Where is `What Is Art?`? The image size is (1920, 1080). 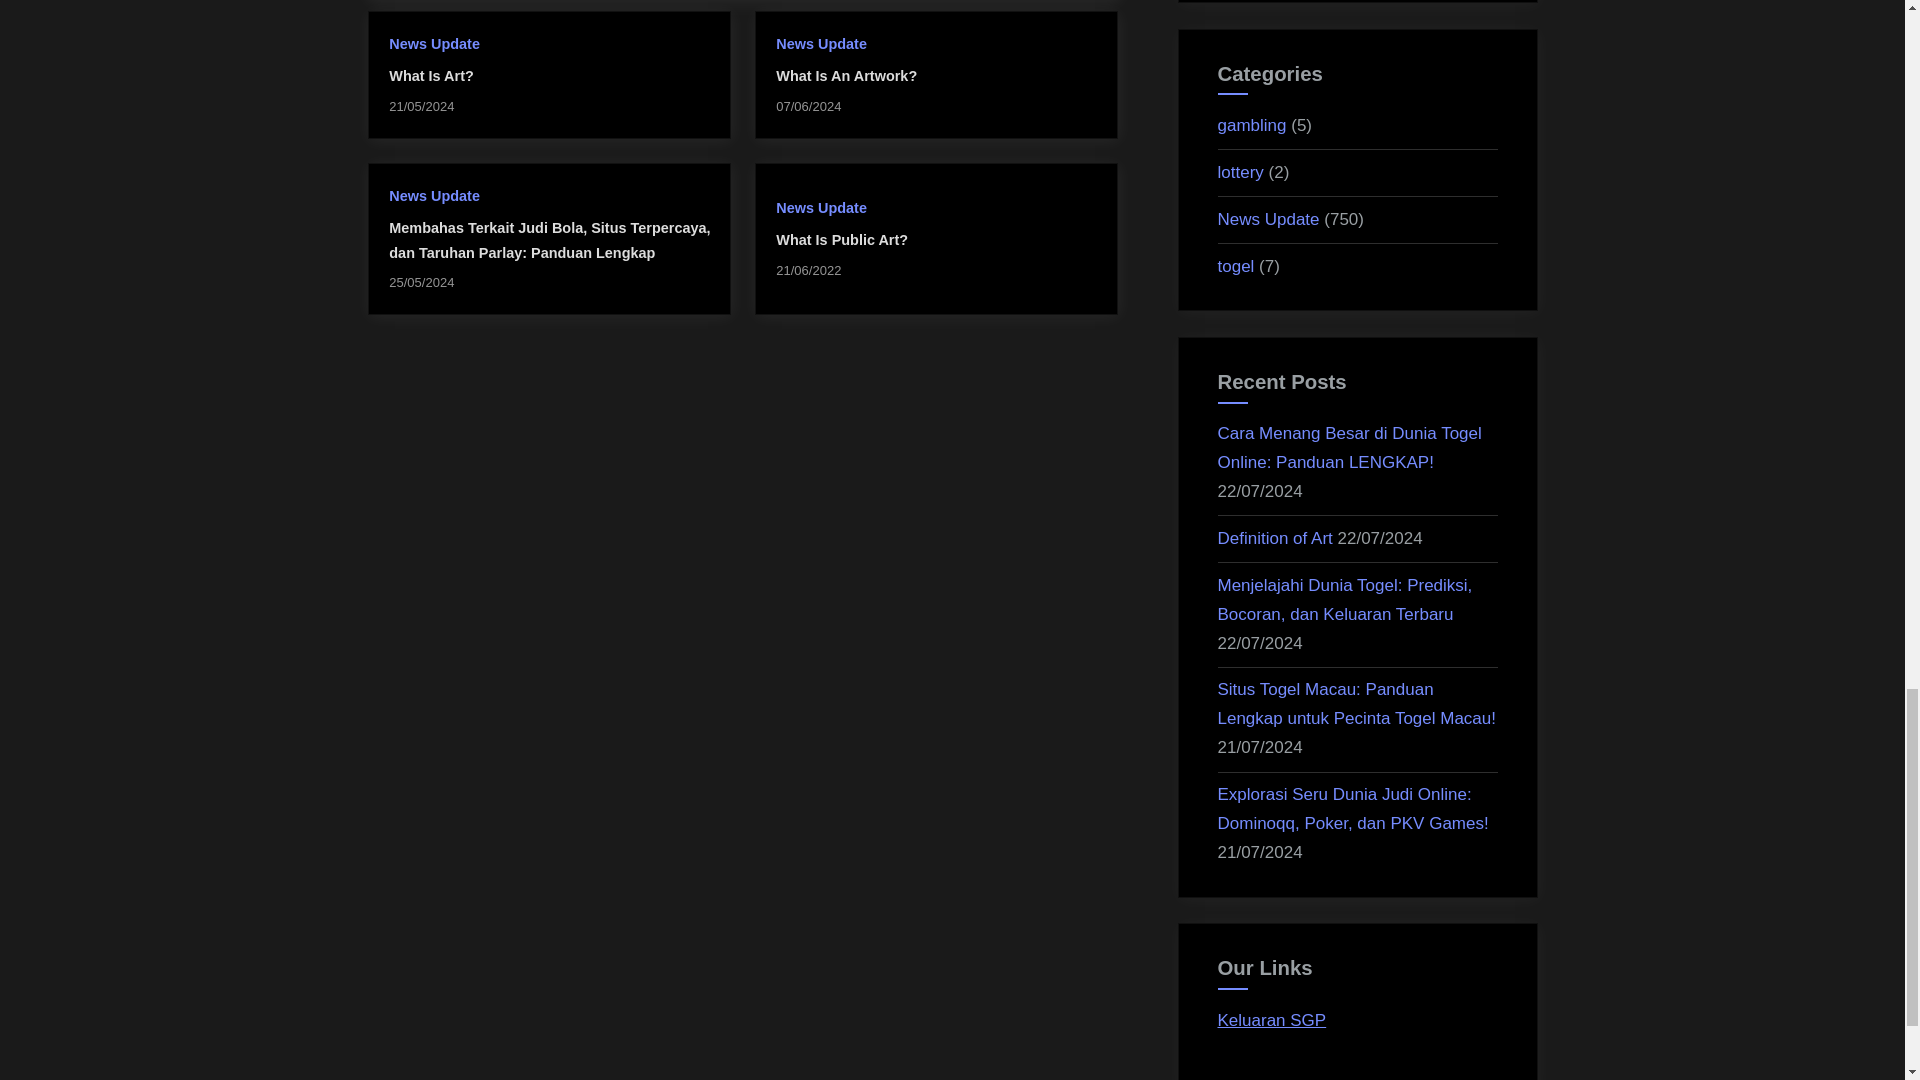
What Is Art? is located at coordinates (430, 76).